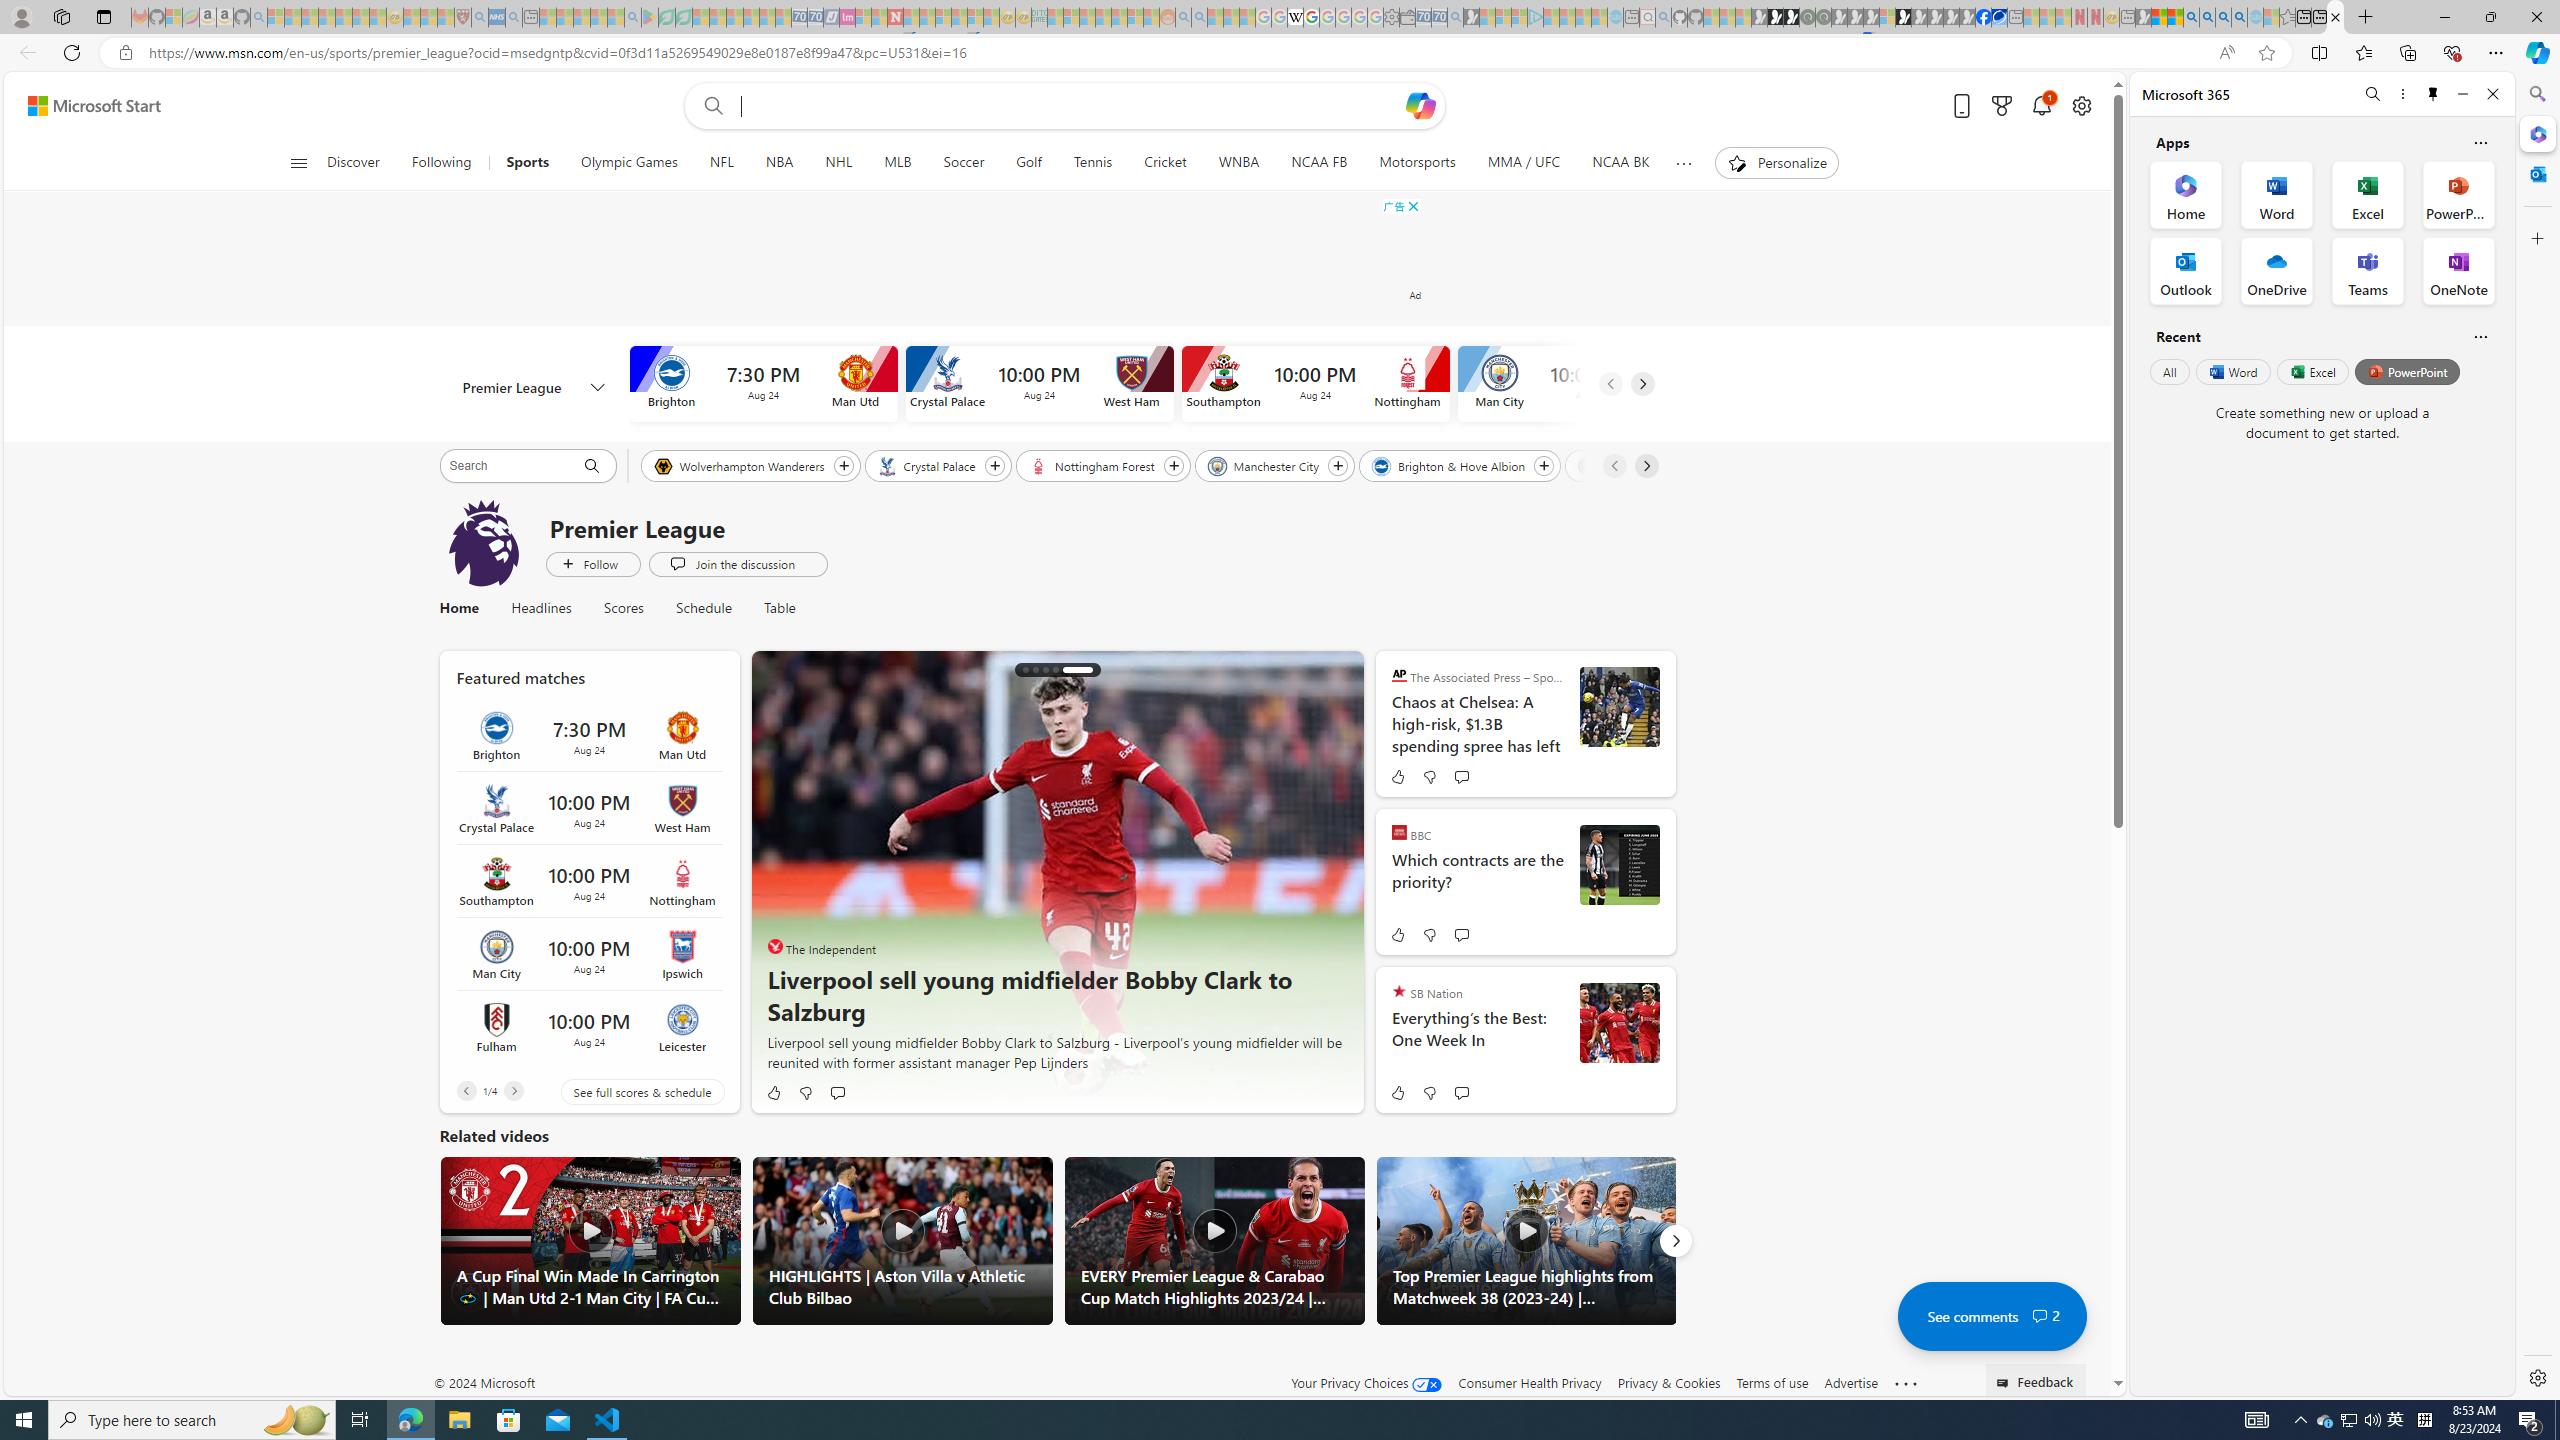  Describe the element at coordinates (2408, 371) in the screenshot. I see `PowerPoint` at that location.